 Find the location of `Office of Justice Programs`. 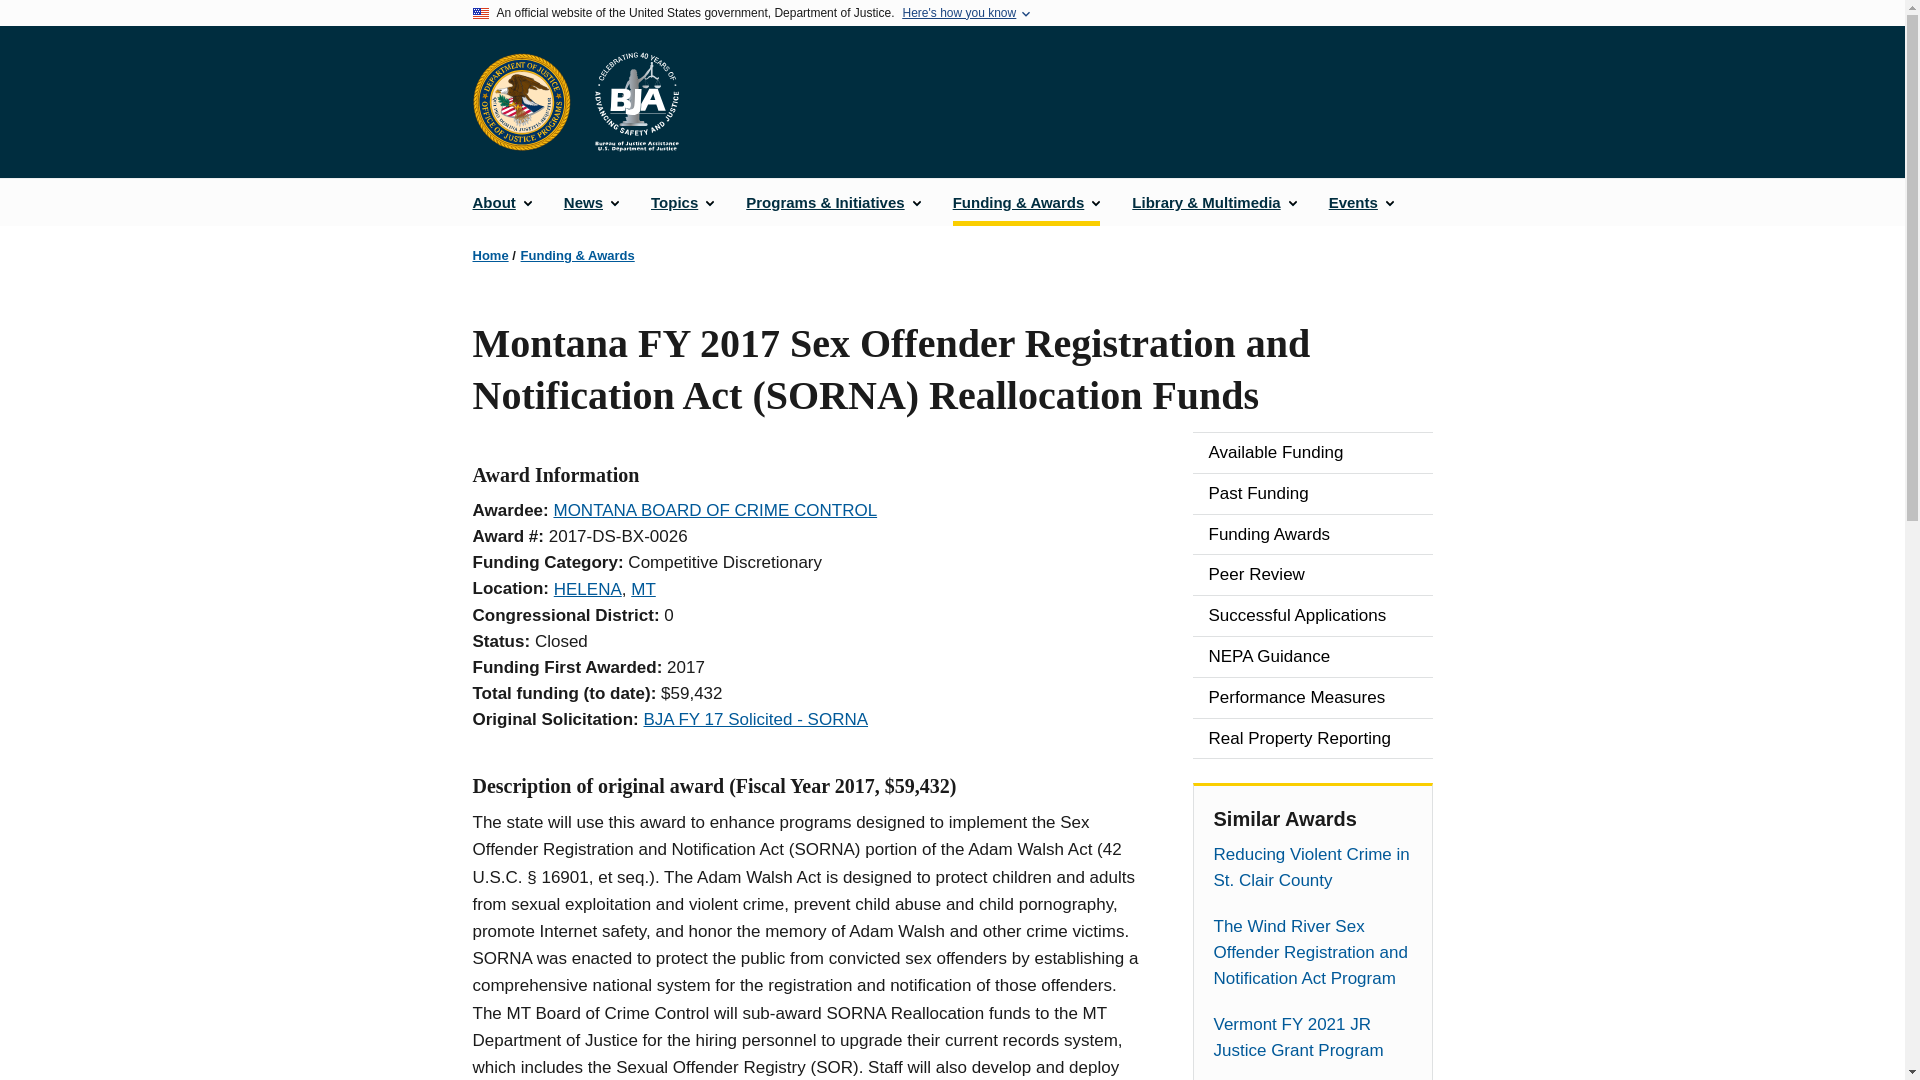

Office of Justice Programs is located at coordinates (521, 102).